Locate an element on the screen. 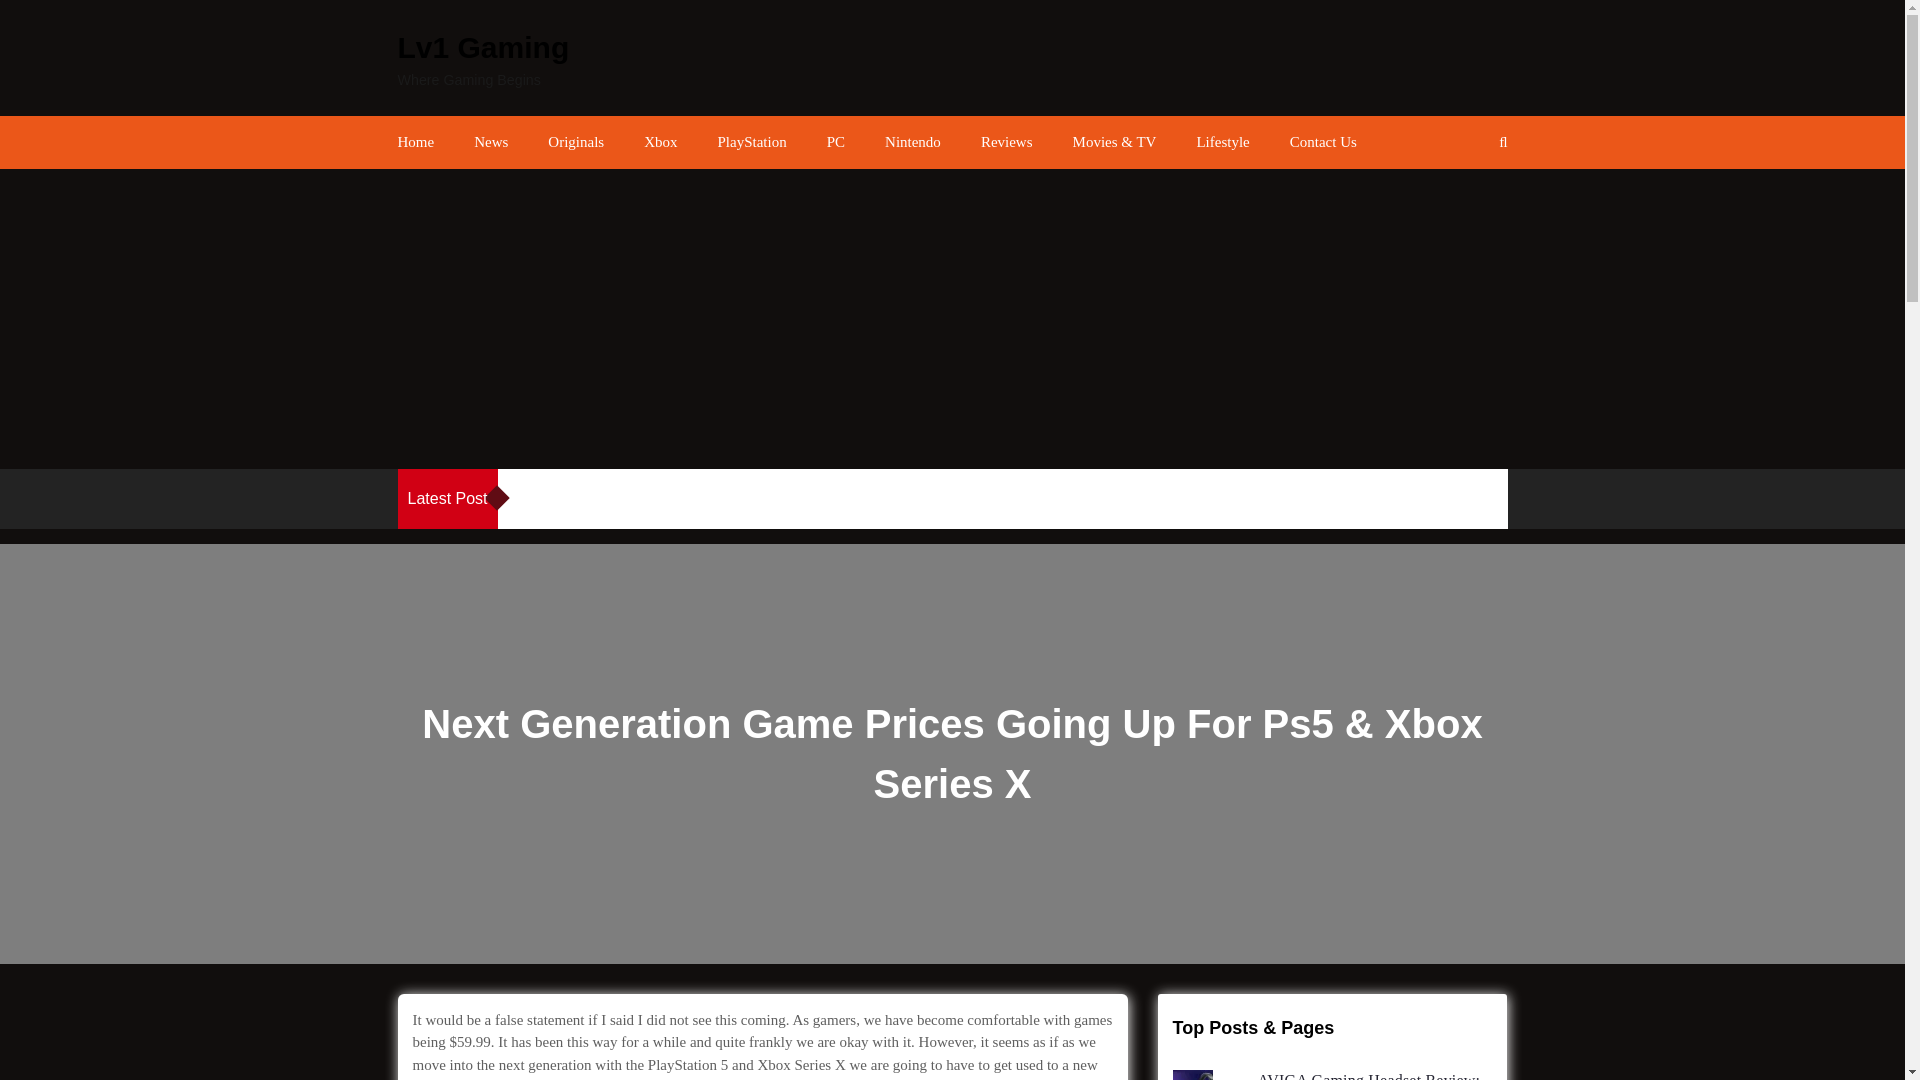 Image resolution: width=1920 pixels, height=1080 pixels. PC is located at coordinates (836, 142).